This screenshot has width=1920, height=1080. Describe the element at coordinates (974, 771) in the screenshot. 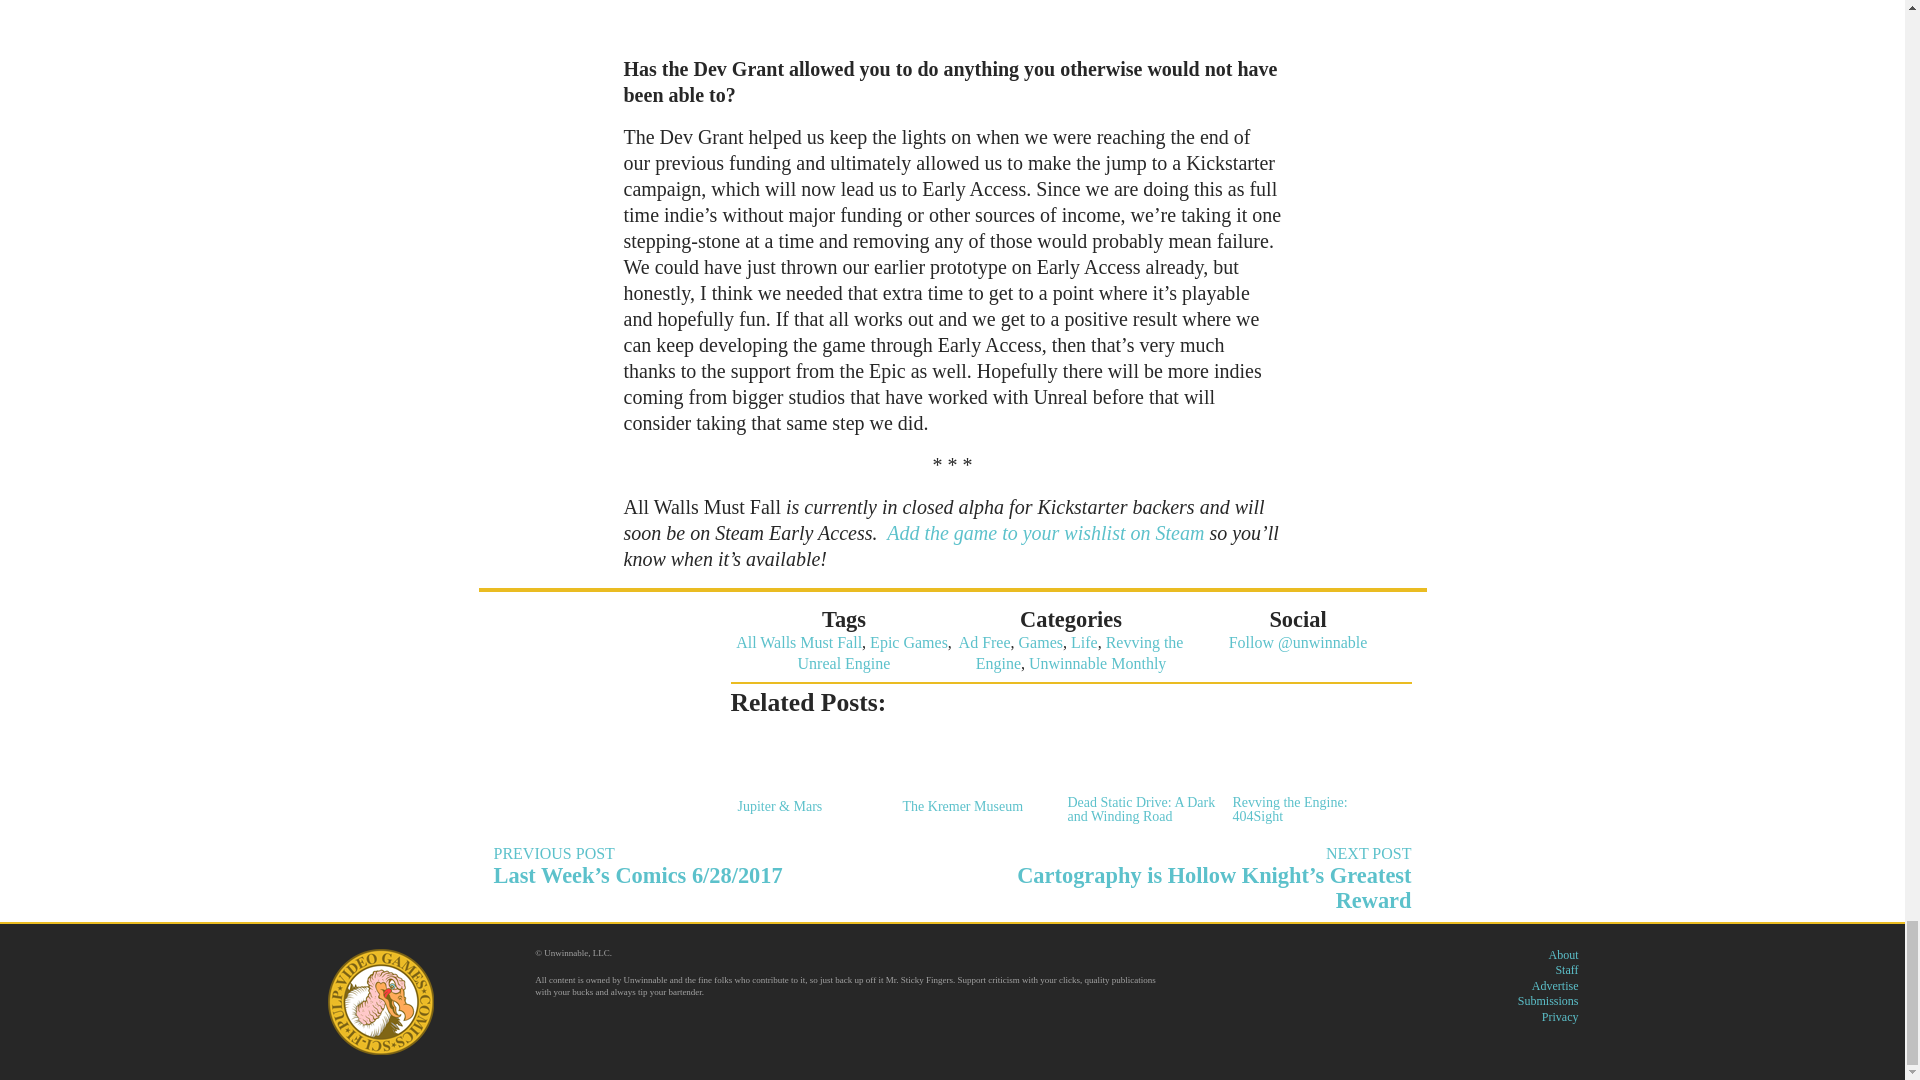

I see `The Kremer Museum` at that location.